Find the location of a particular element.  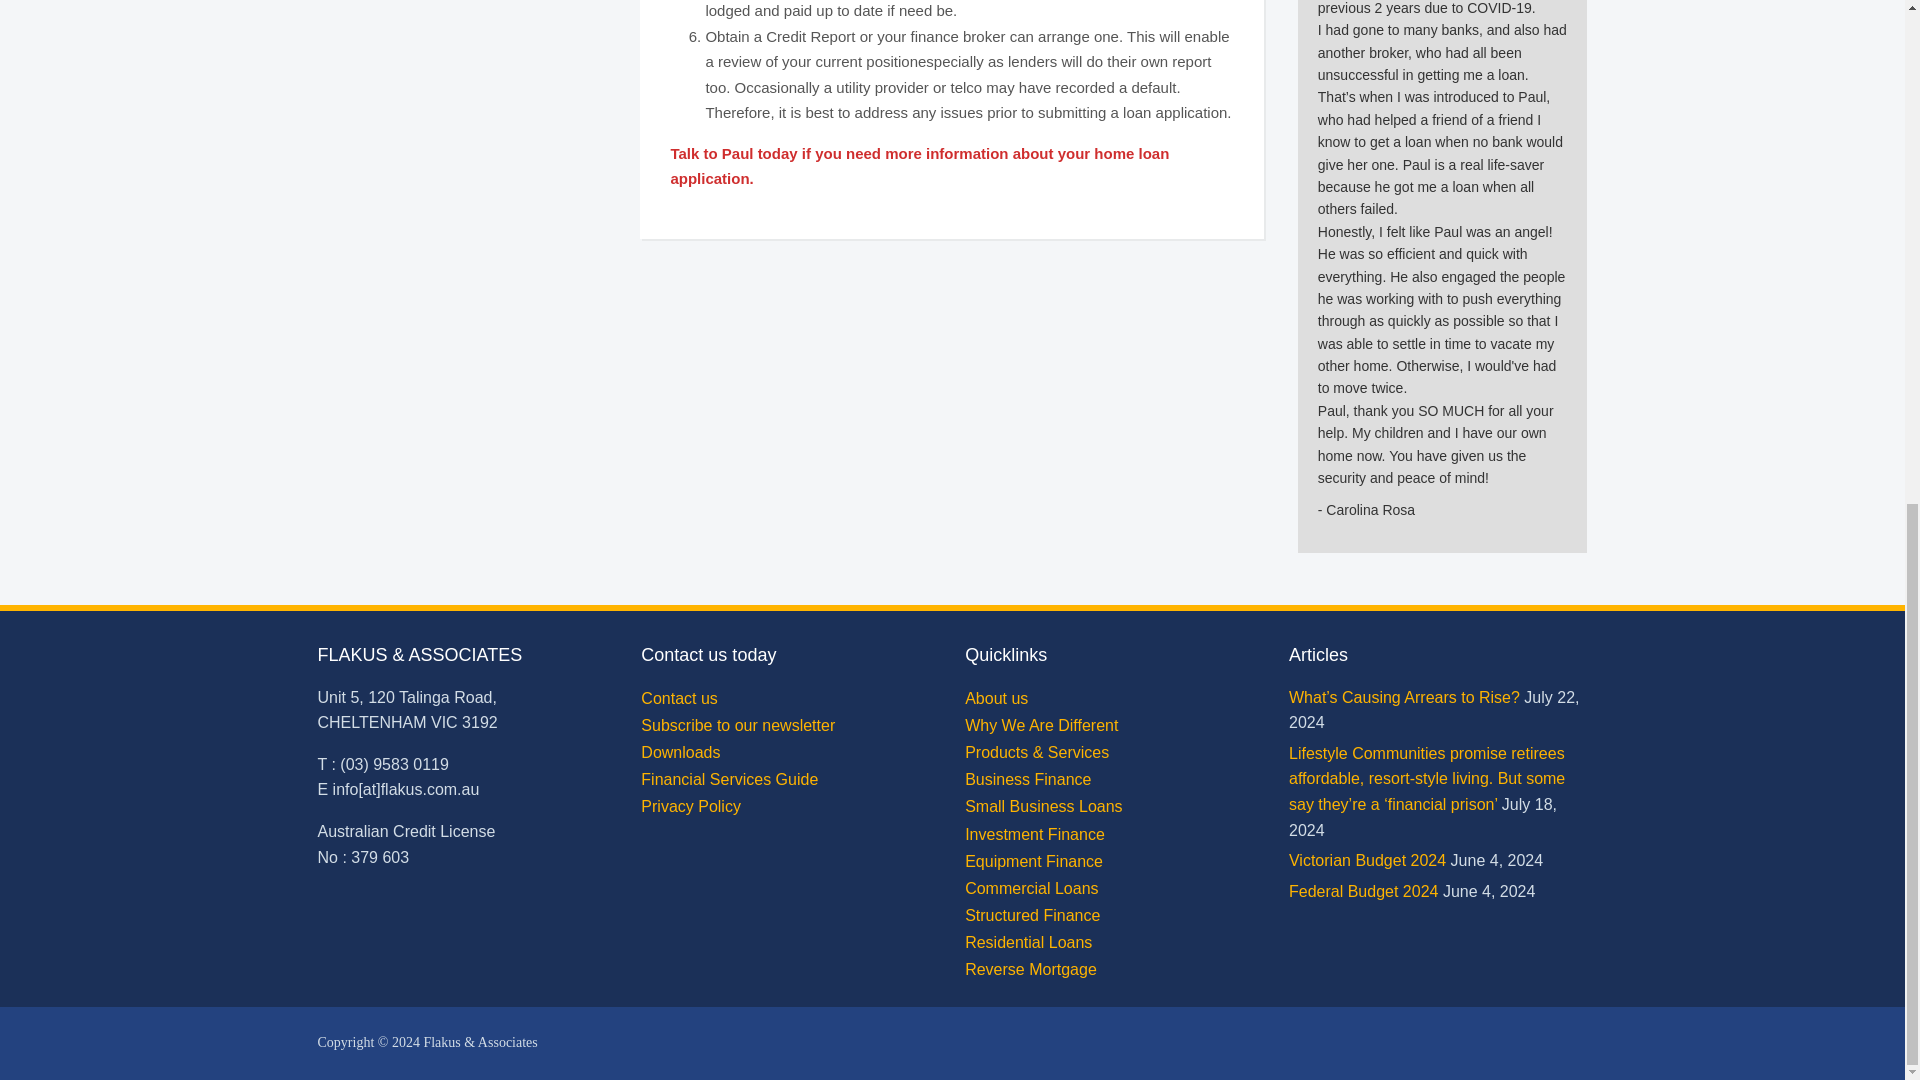

Subscribe to our newsletter is located at coordinates (738, 726).